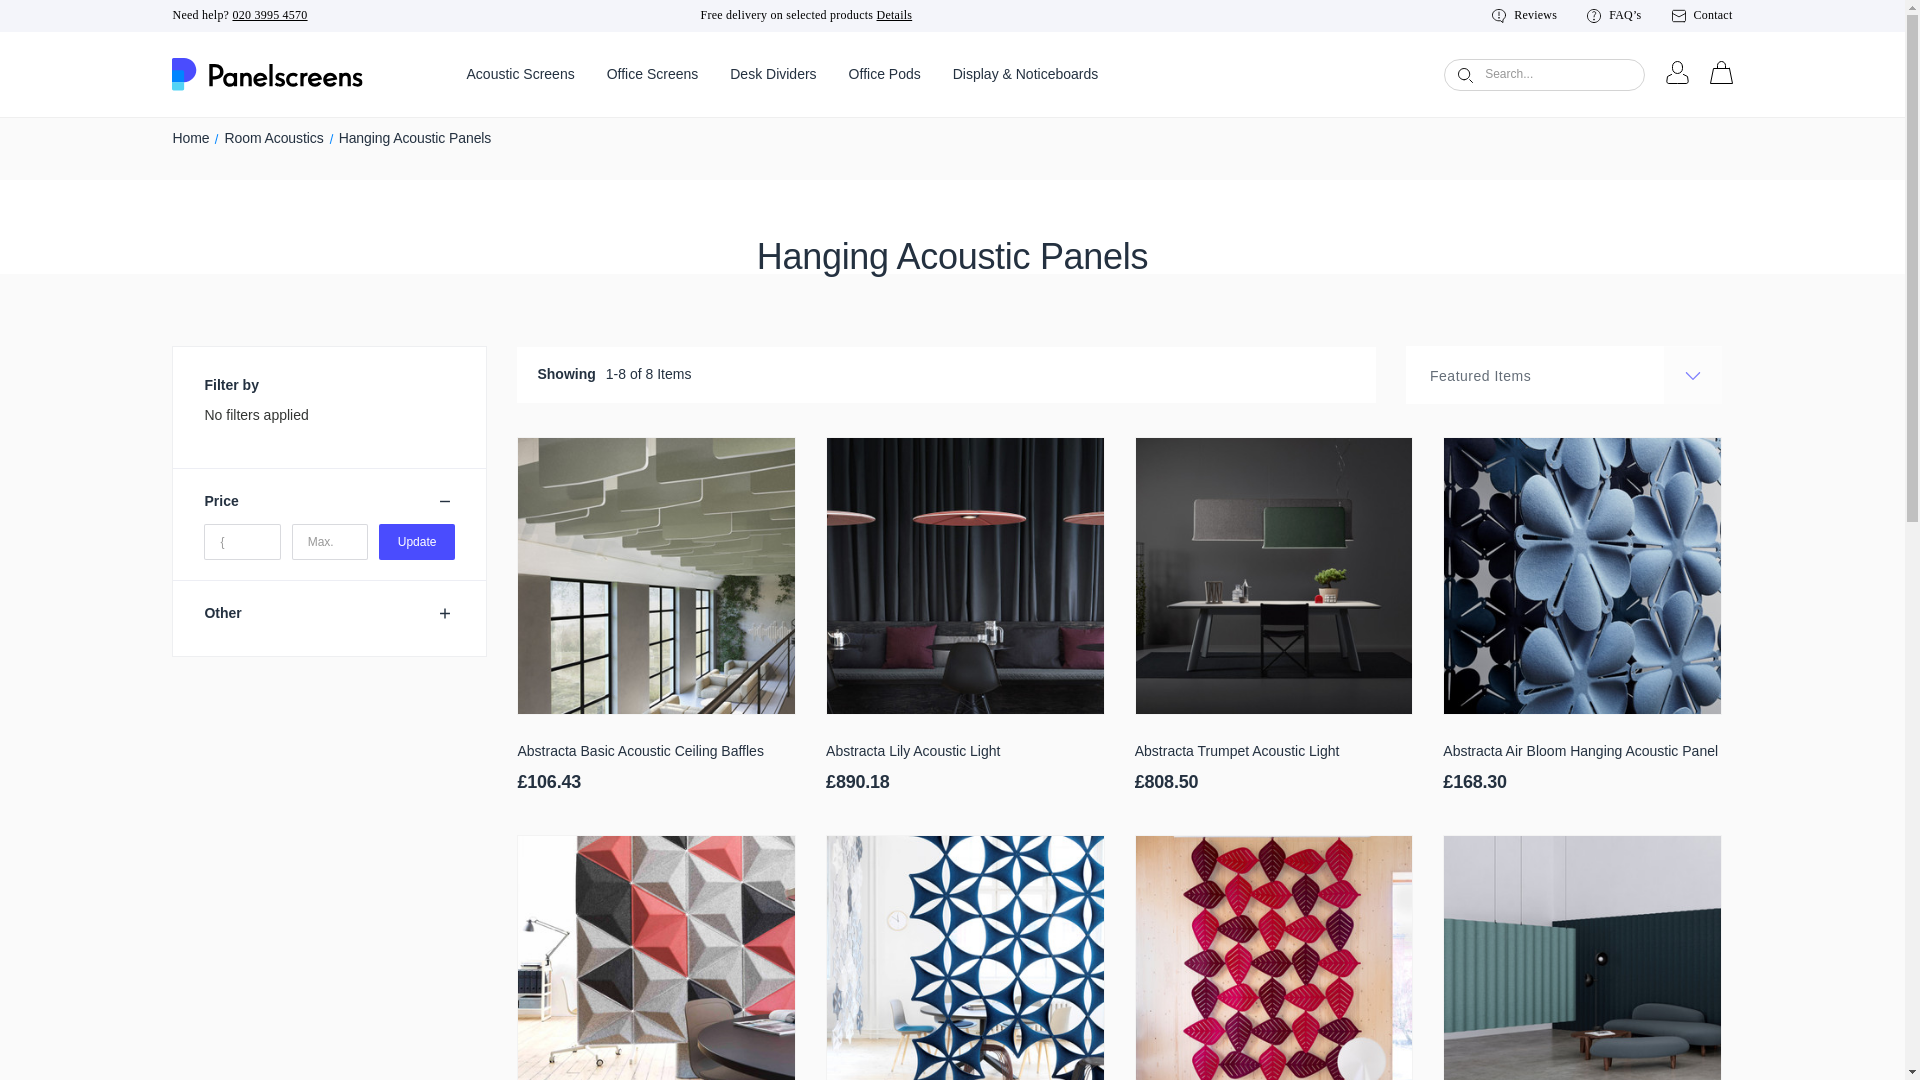  What do you see at coordinates (267, 74) in the screenshot?
I see `Panel Screens` at bounding box center [267, 74].